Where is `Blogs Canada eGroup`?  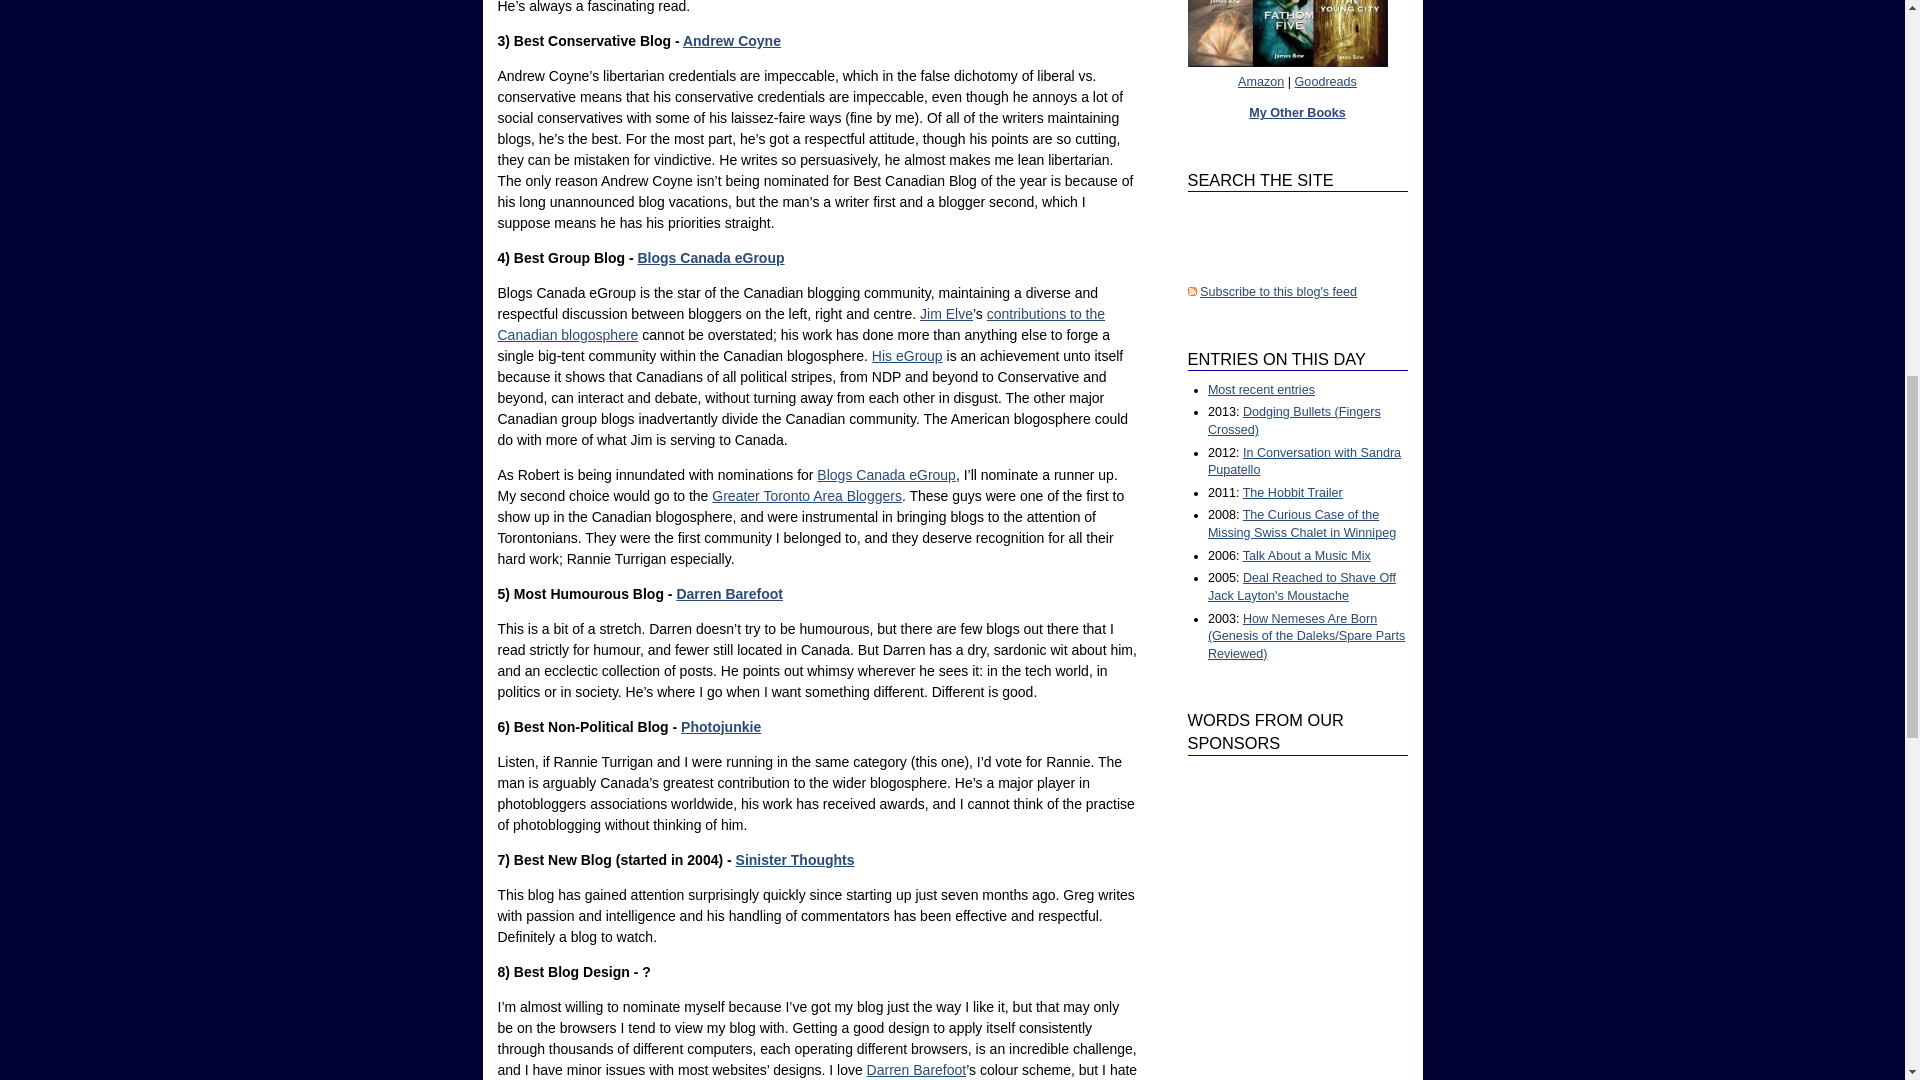 Blogs Canada eGroup is located at coordinates (886, 474).